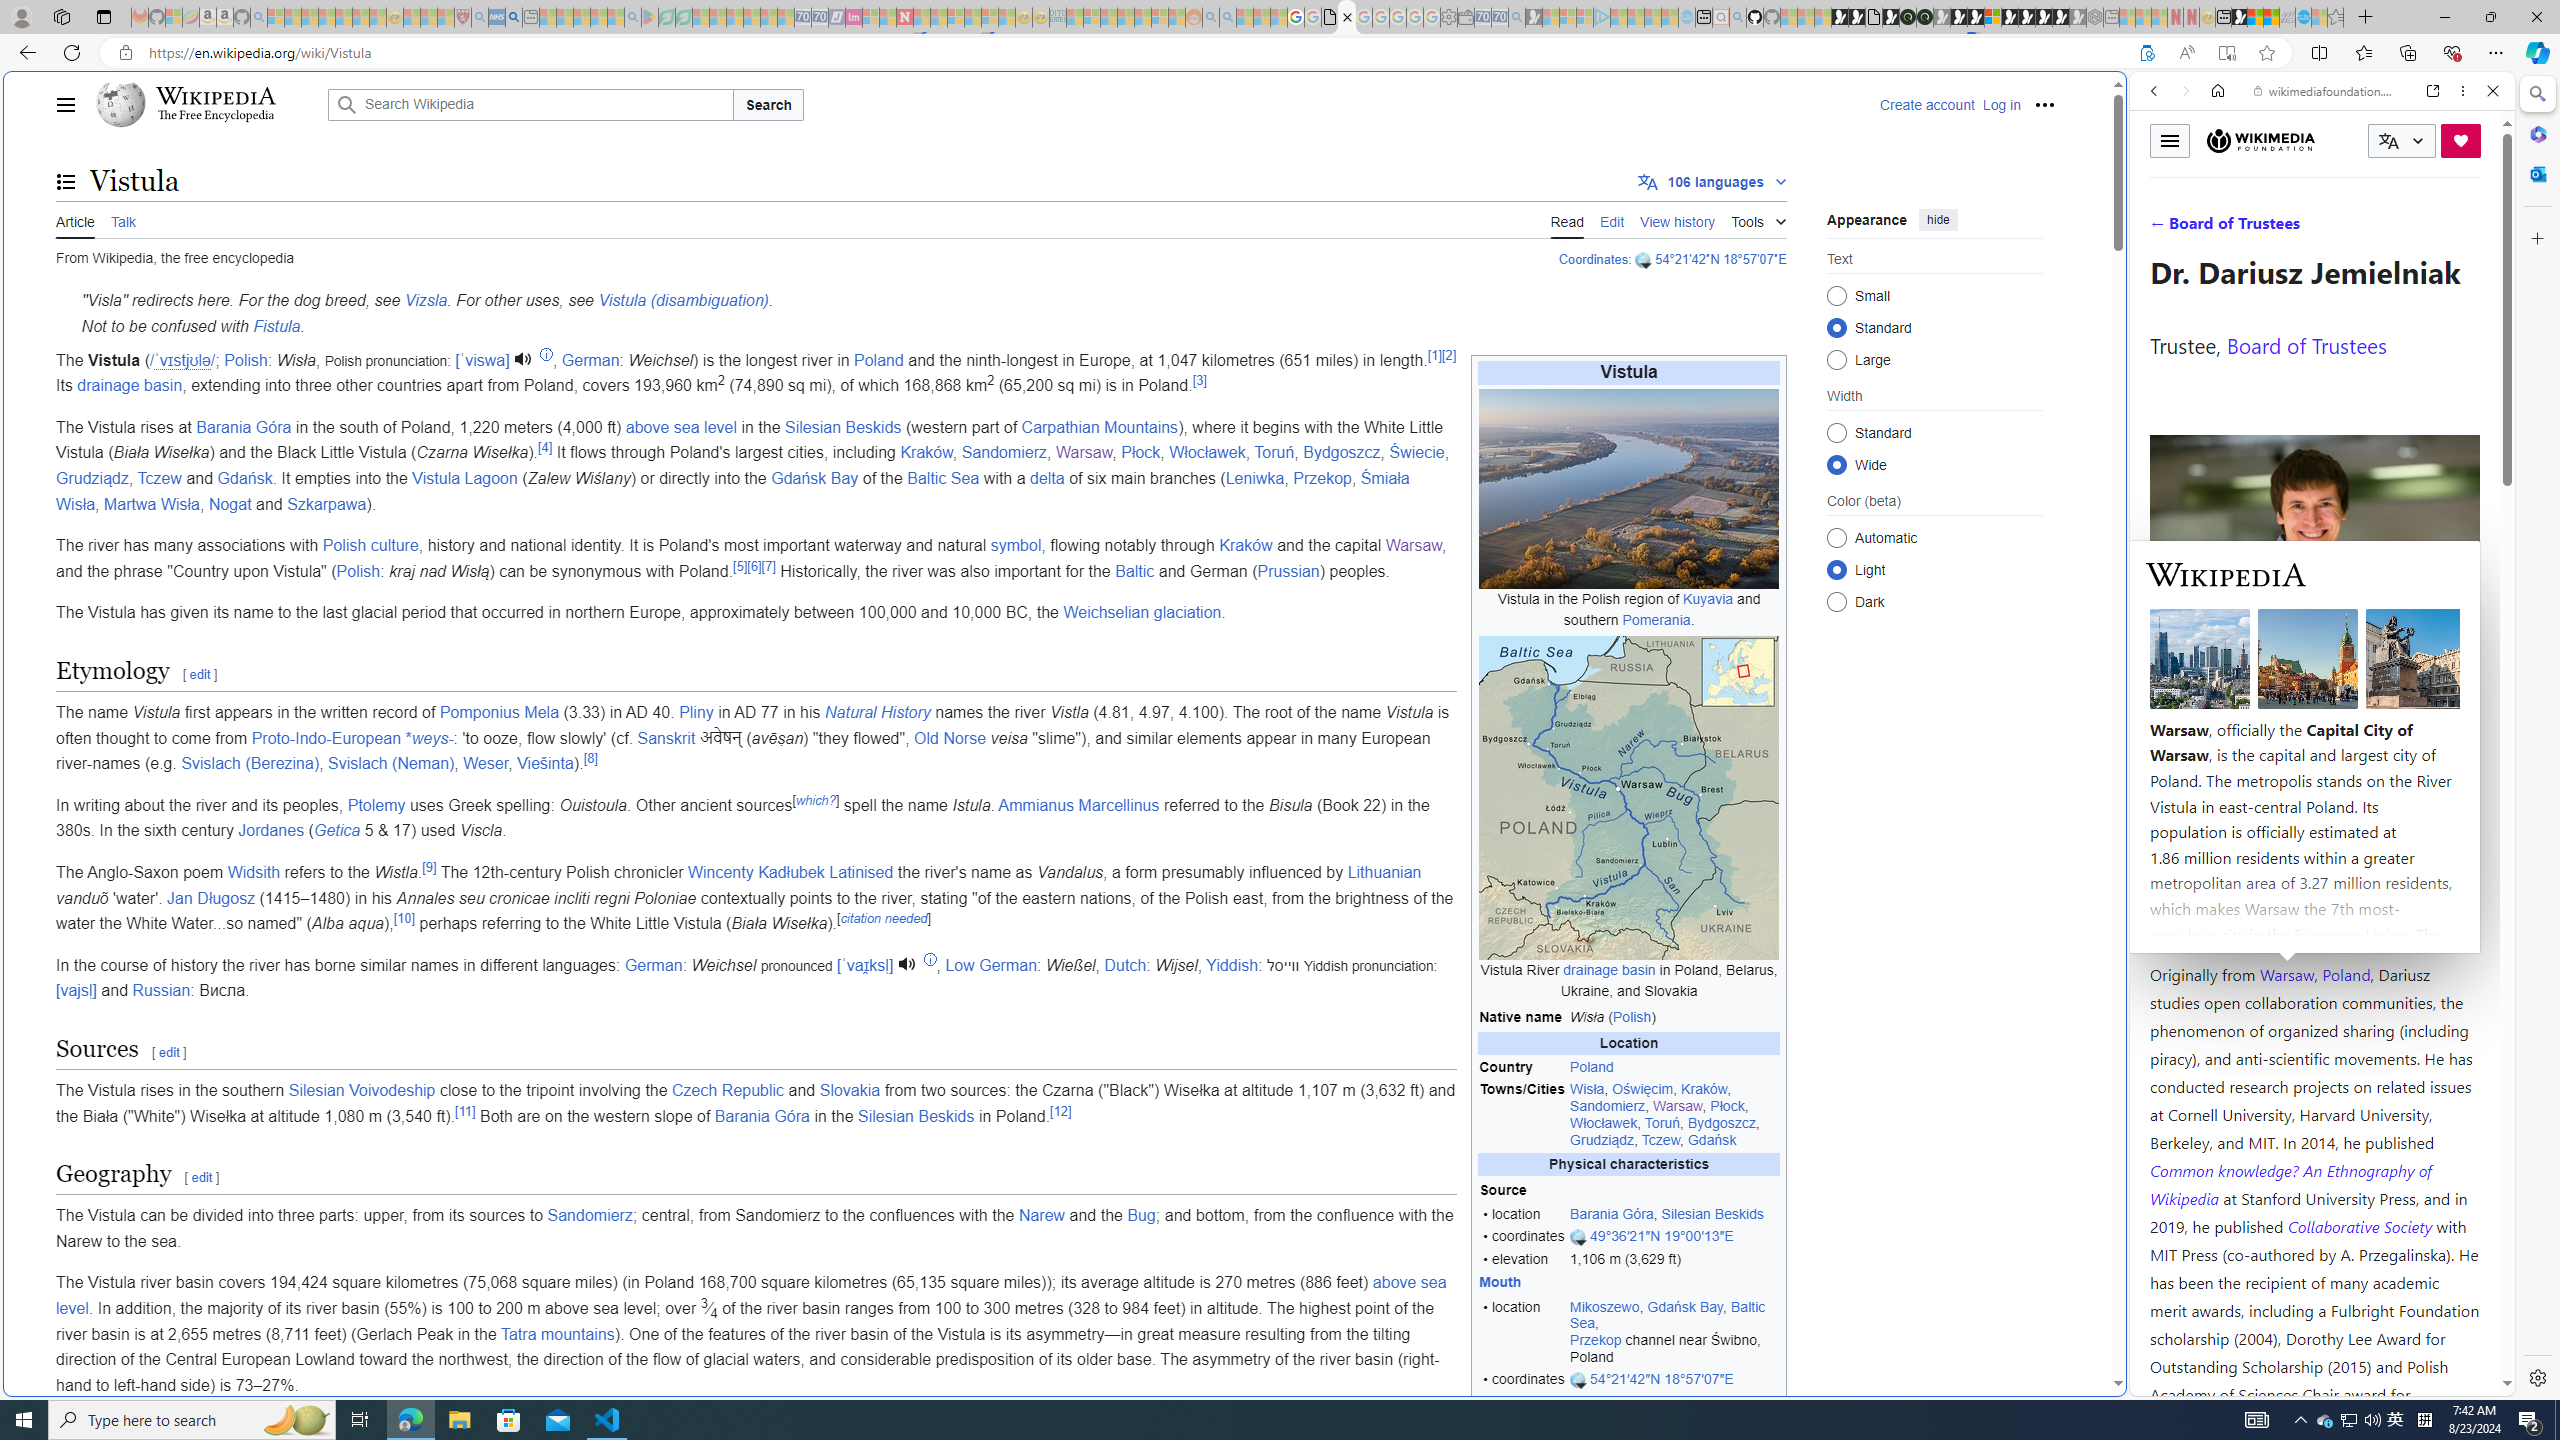 Image resolution: width=2560 pixels, height=1440 pixels. What do you see at coordinates (326, 738) in the screenshot?
I see `Proto-Indo-European` at bounding box center [326, 738].